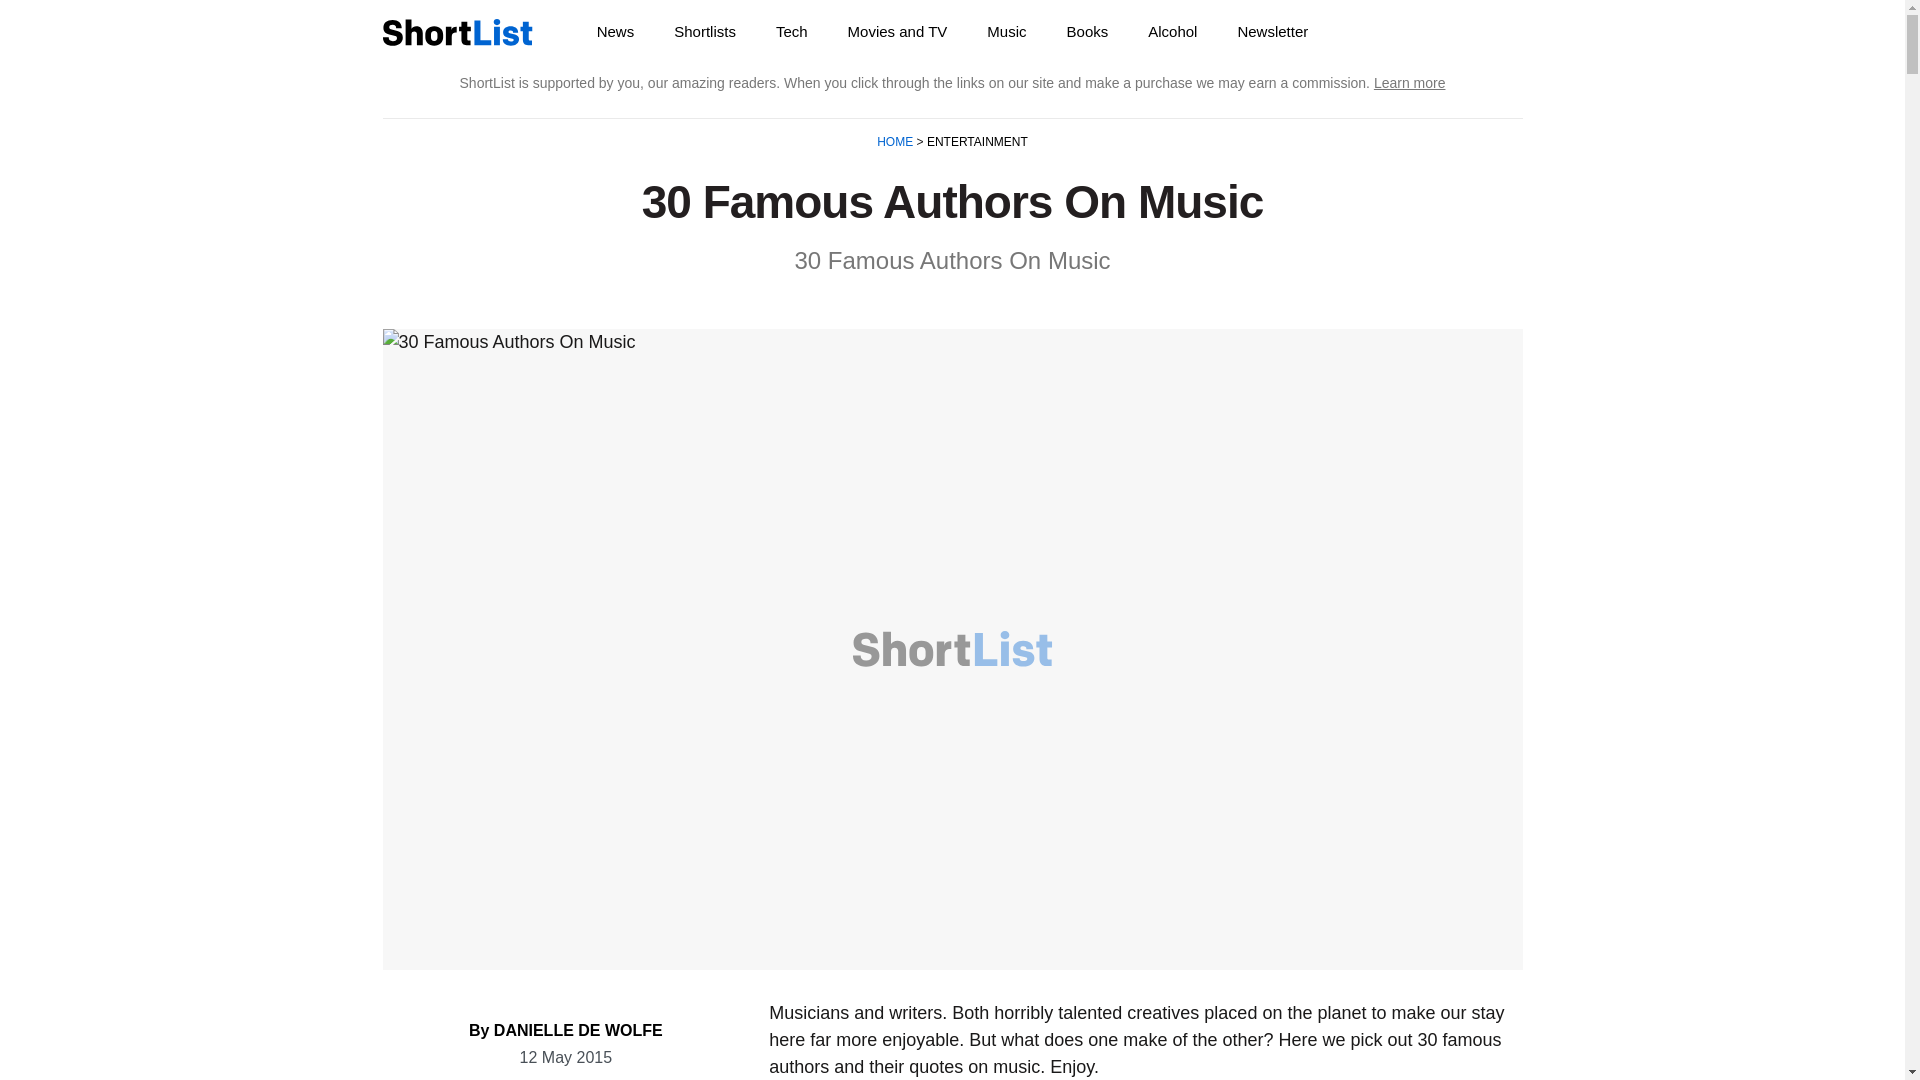  What do you see at coordinates (792, 31) in the screenshot?
I see `Tech` at bounding box center [792, 31].